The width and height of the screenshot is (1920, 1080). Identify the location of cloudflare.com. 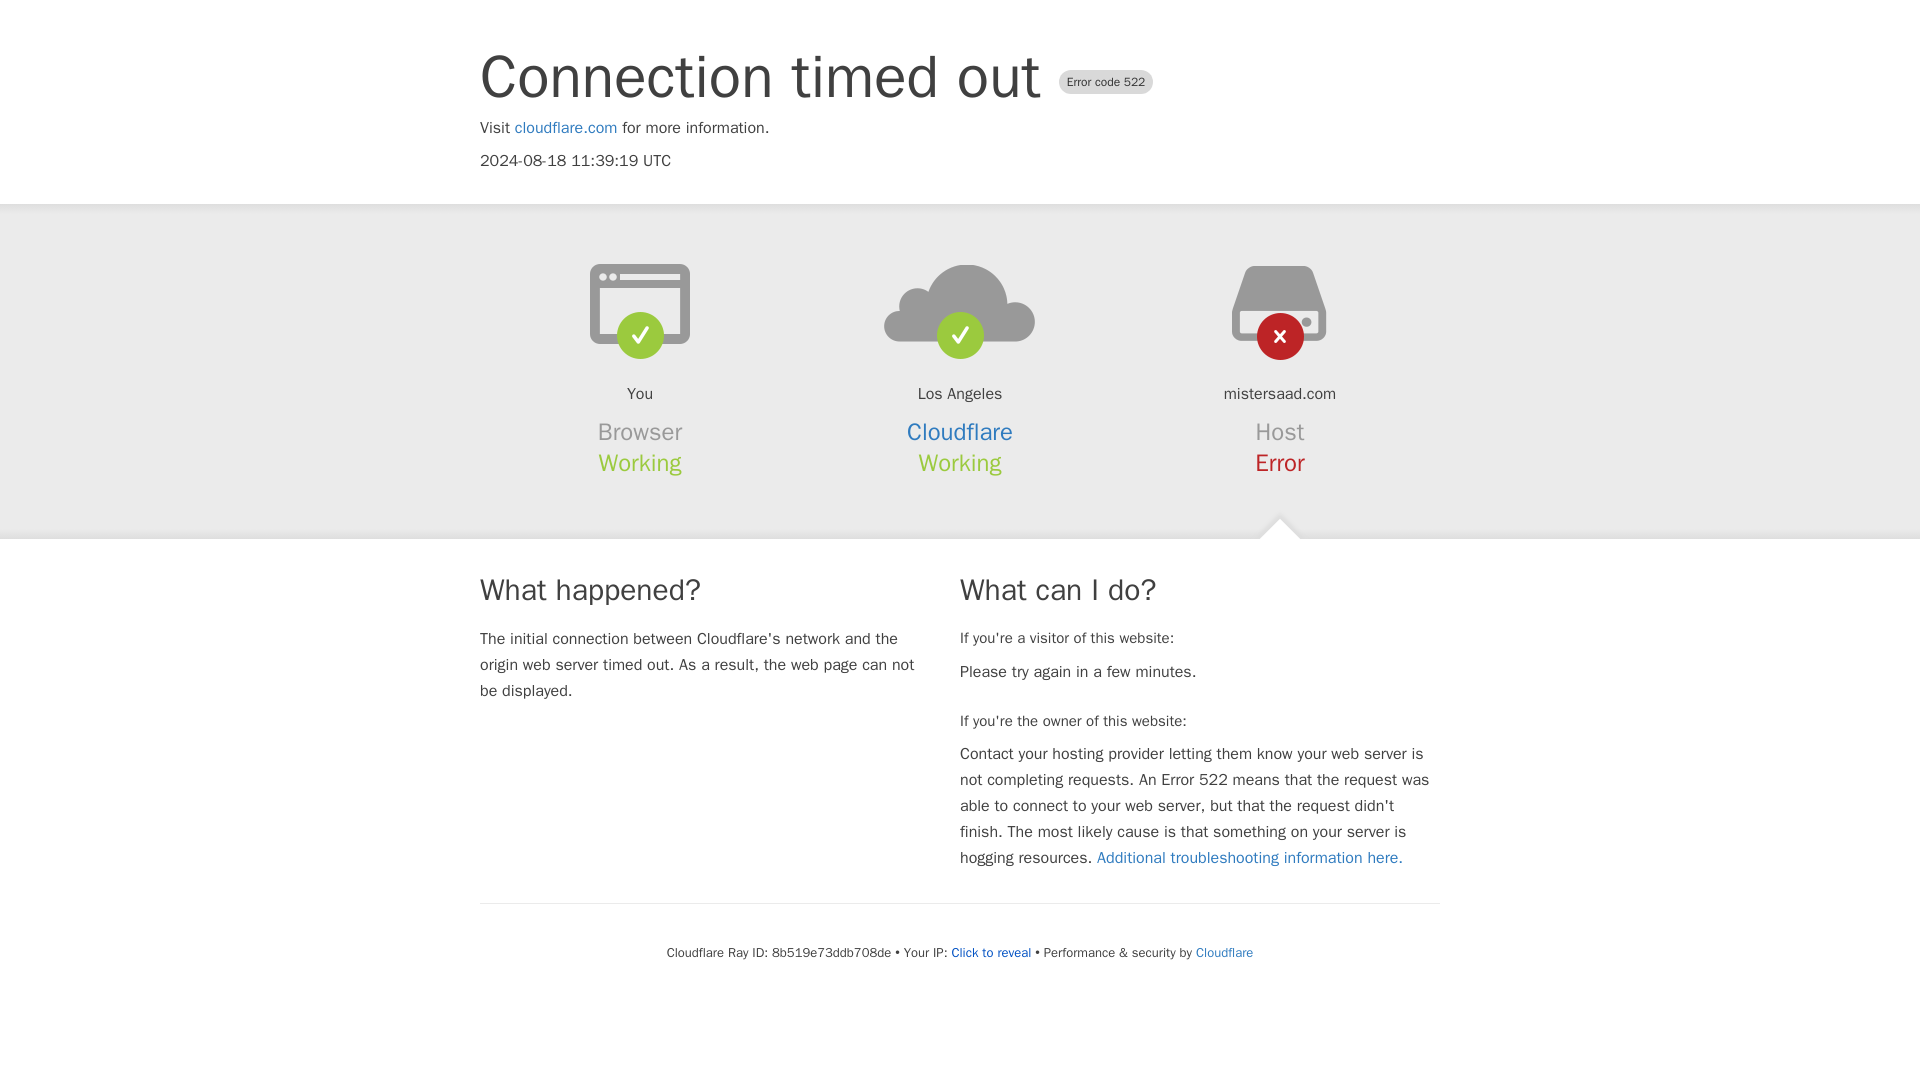
(566, 128).